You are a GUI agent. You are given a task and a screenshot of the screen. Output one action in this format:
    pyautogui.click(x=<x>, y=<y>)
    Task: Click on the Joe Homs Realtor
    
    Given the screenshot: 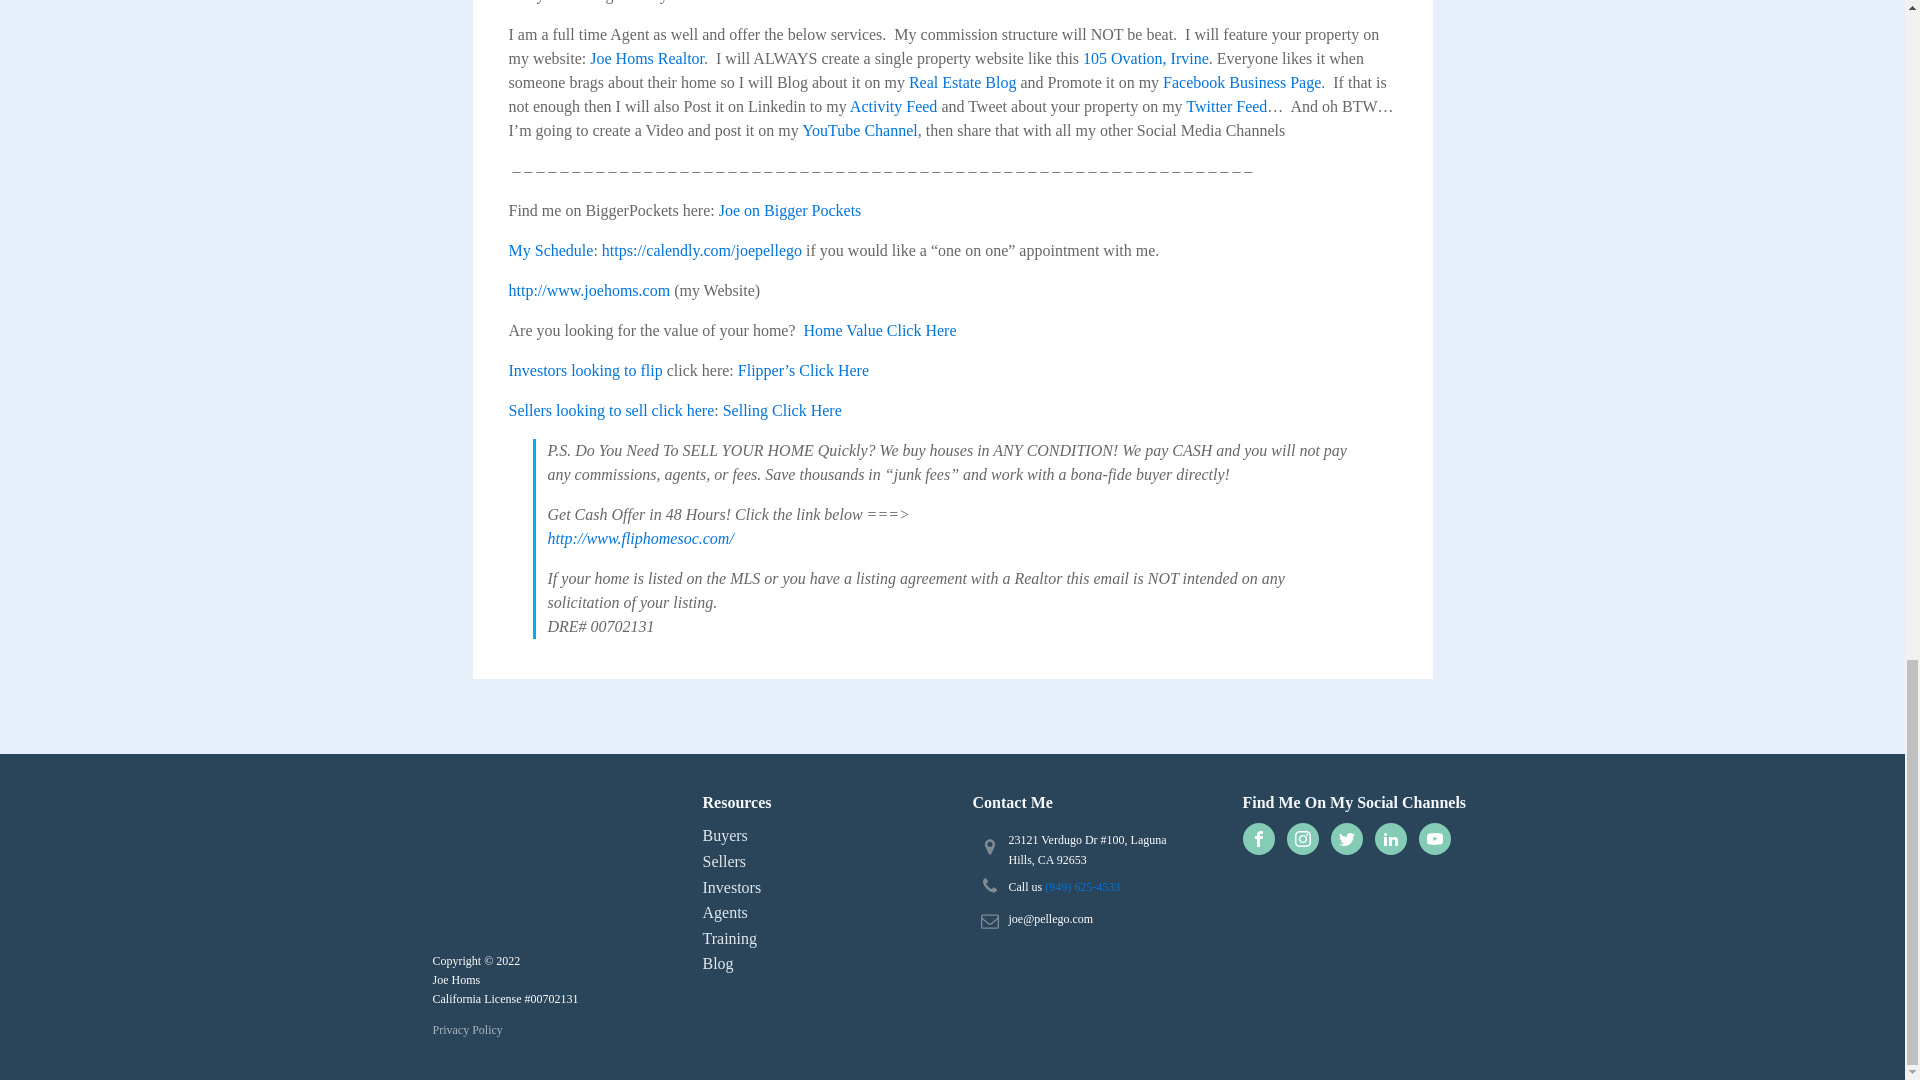 What is the action you would take?
    pyautogui.click(x=646, y=58)
    